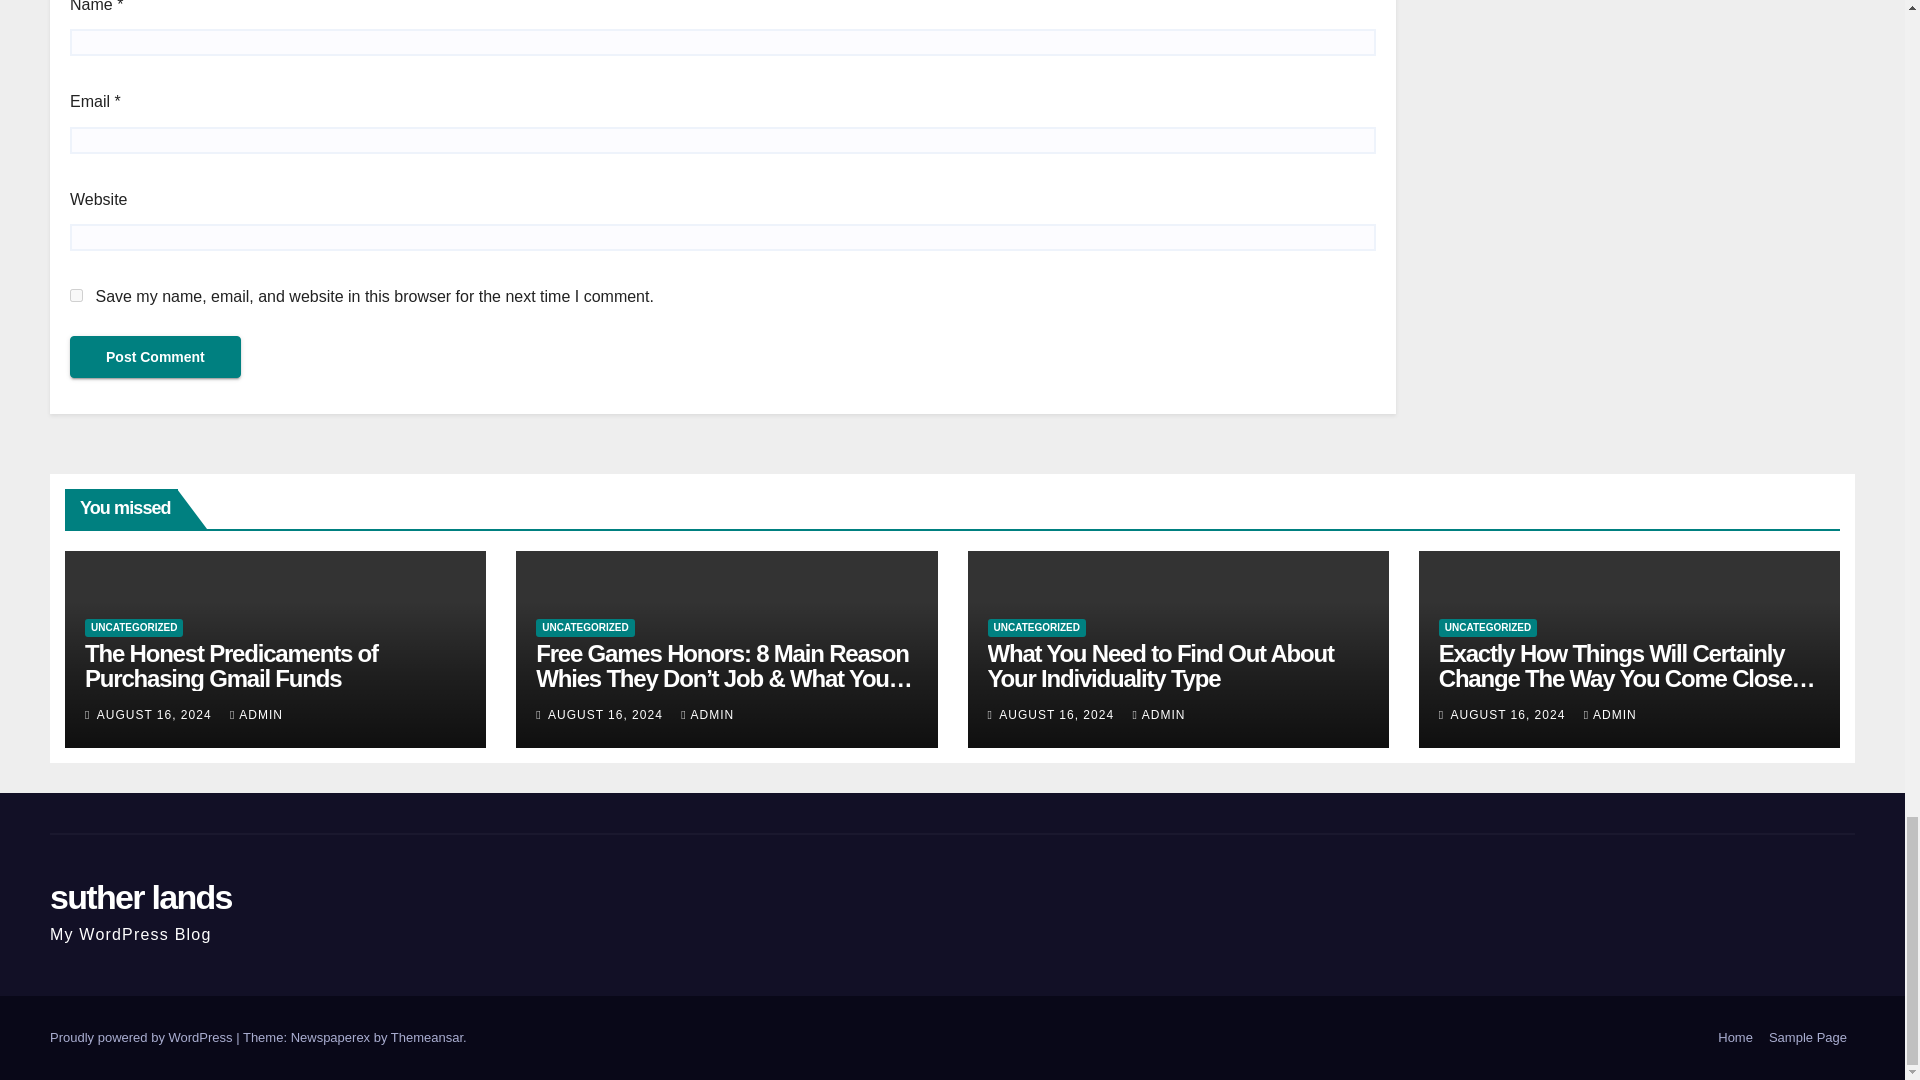 This screenshot has width=1920, height=1080. I want to click on Home, so click(1735, 1038).